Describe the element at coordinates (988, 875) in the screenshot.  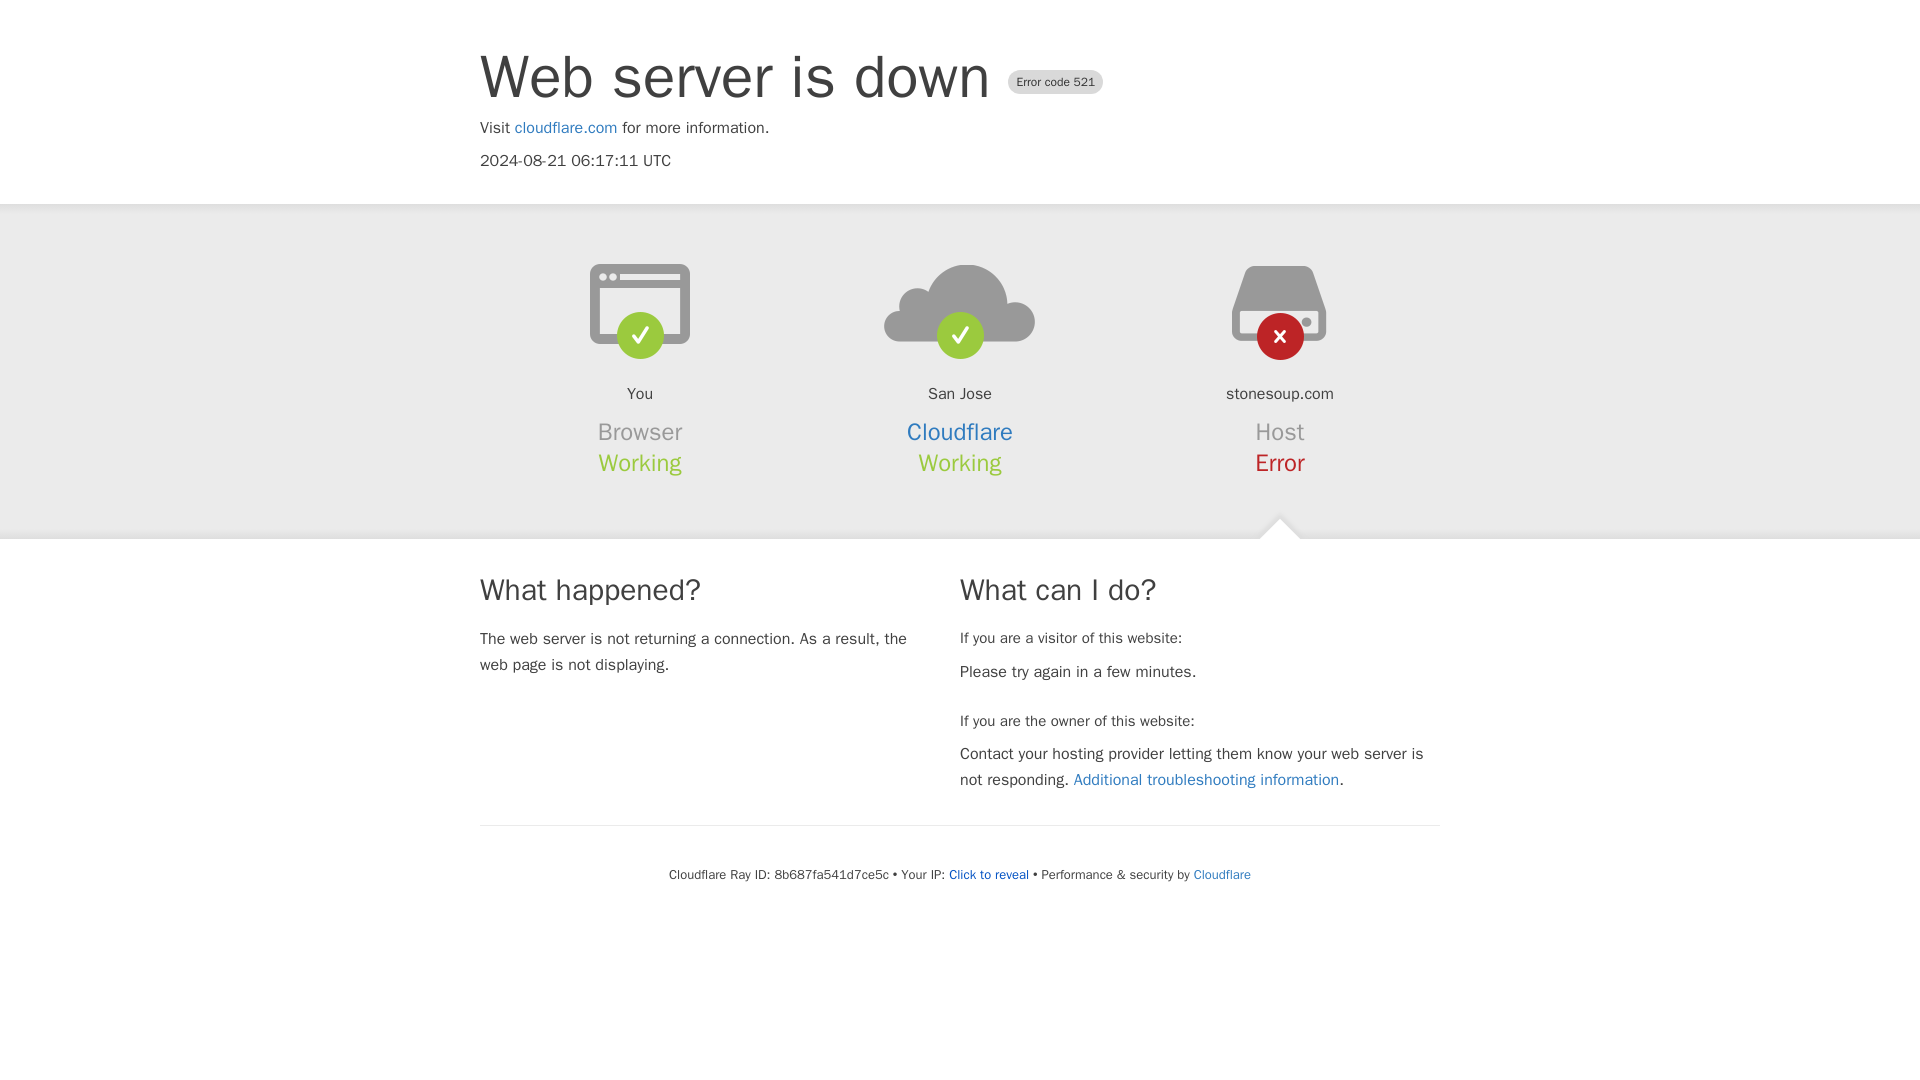
I see `Click to reveal` at that location.